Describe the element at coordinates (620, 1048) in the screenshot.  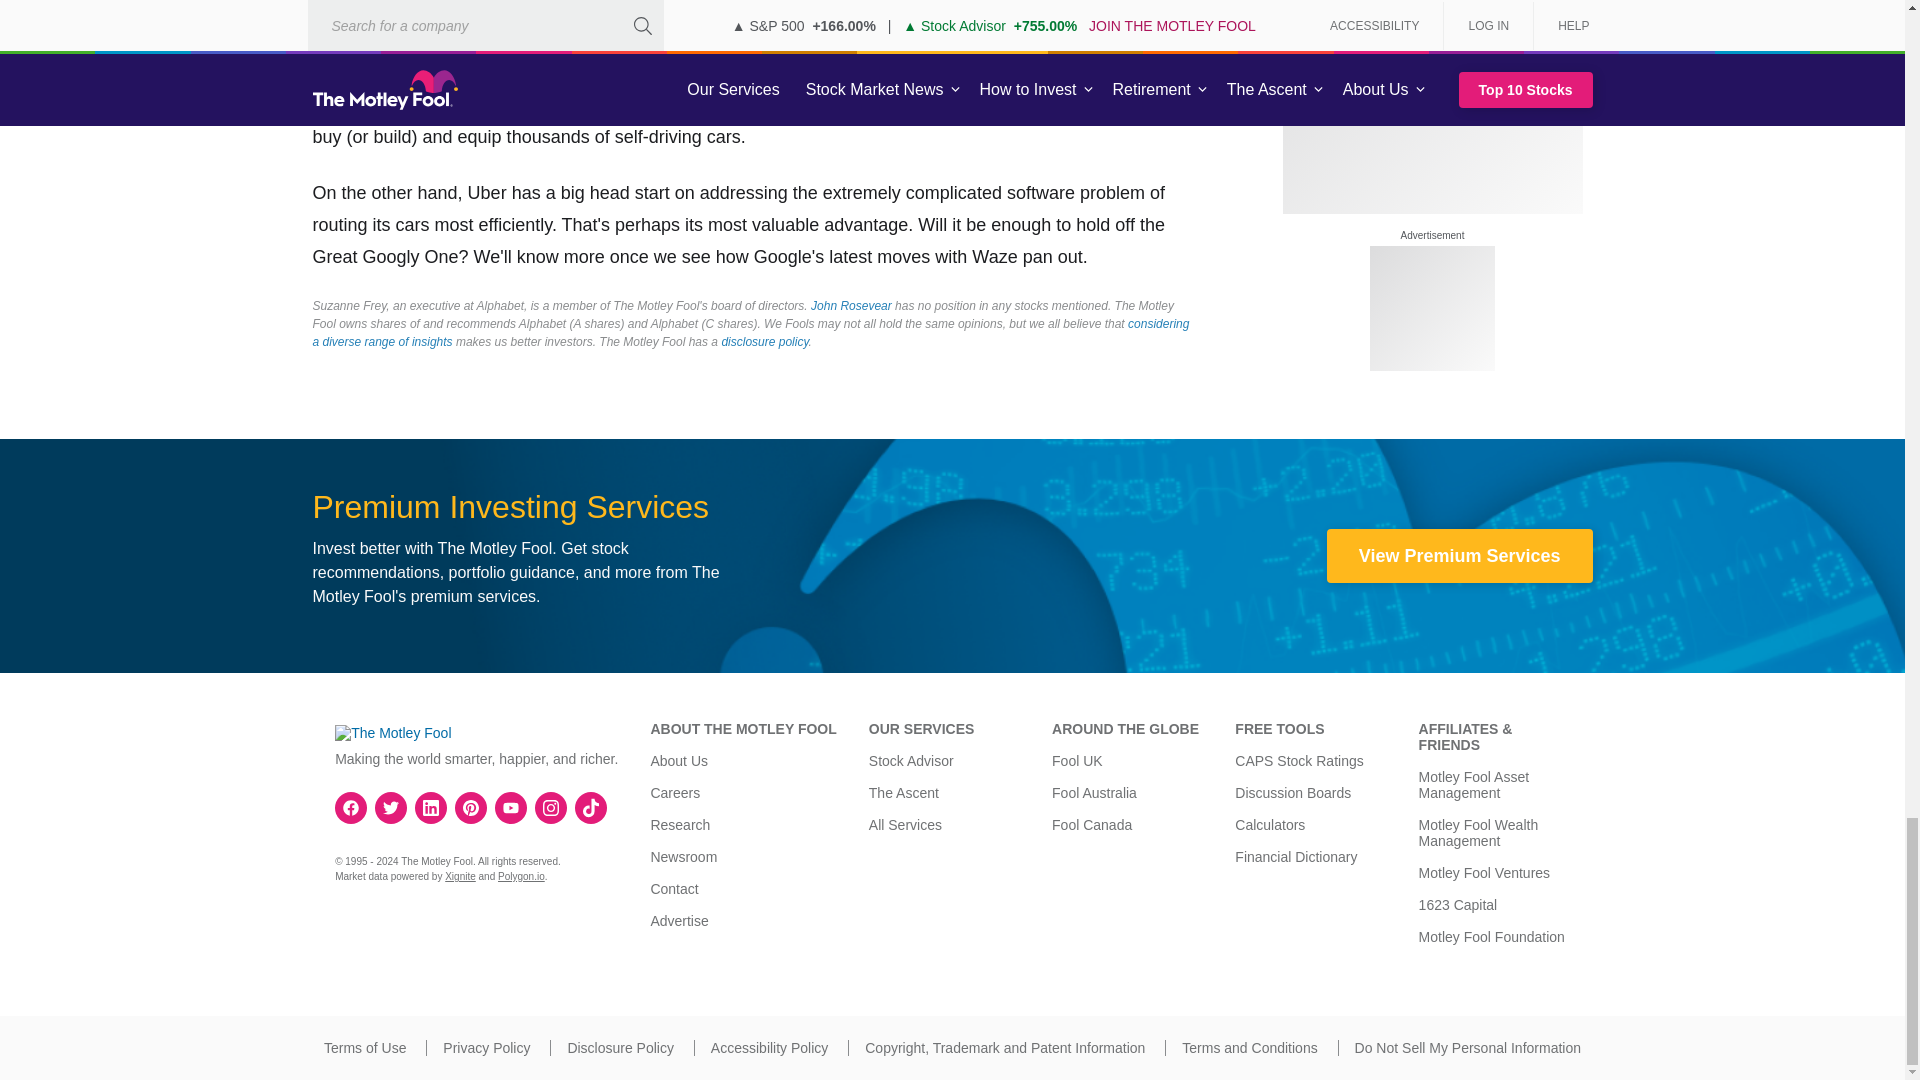
I see `Disclosure Policy` at that location.